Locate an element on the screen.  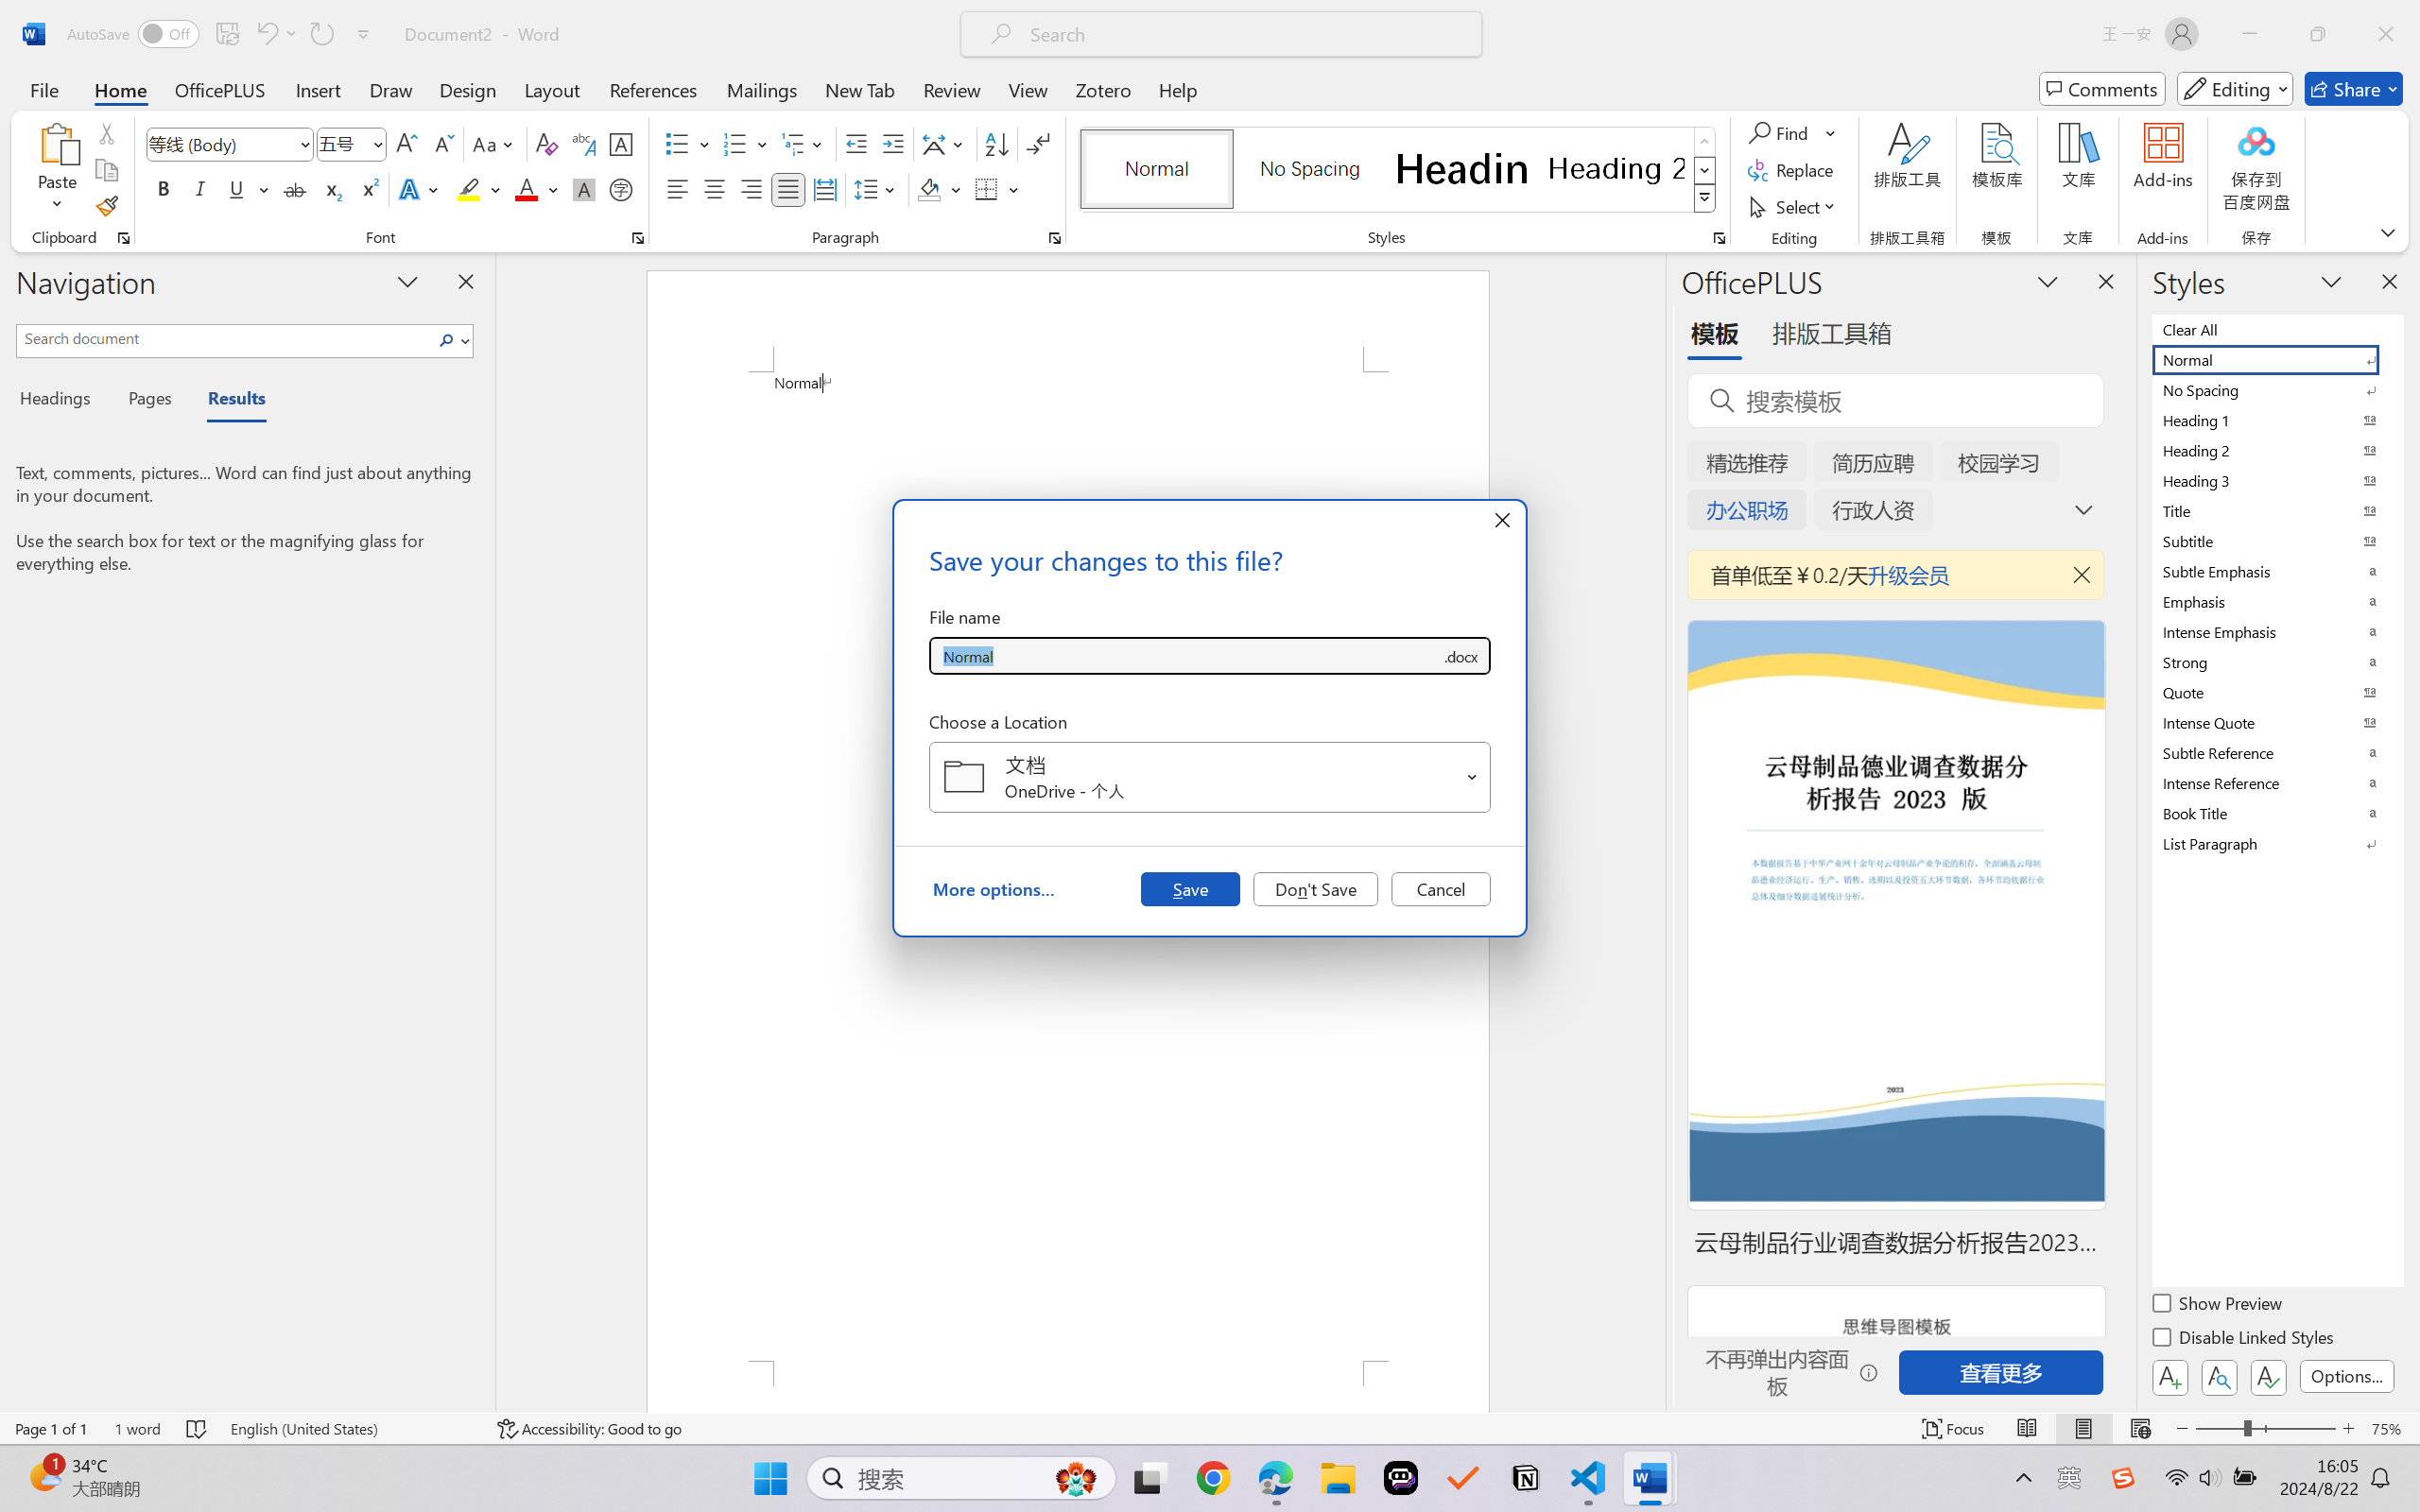
Row Down is located at coordinates (1705, 170).